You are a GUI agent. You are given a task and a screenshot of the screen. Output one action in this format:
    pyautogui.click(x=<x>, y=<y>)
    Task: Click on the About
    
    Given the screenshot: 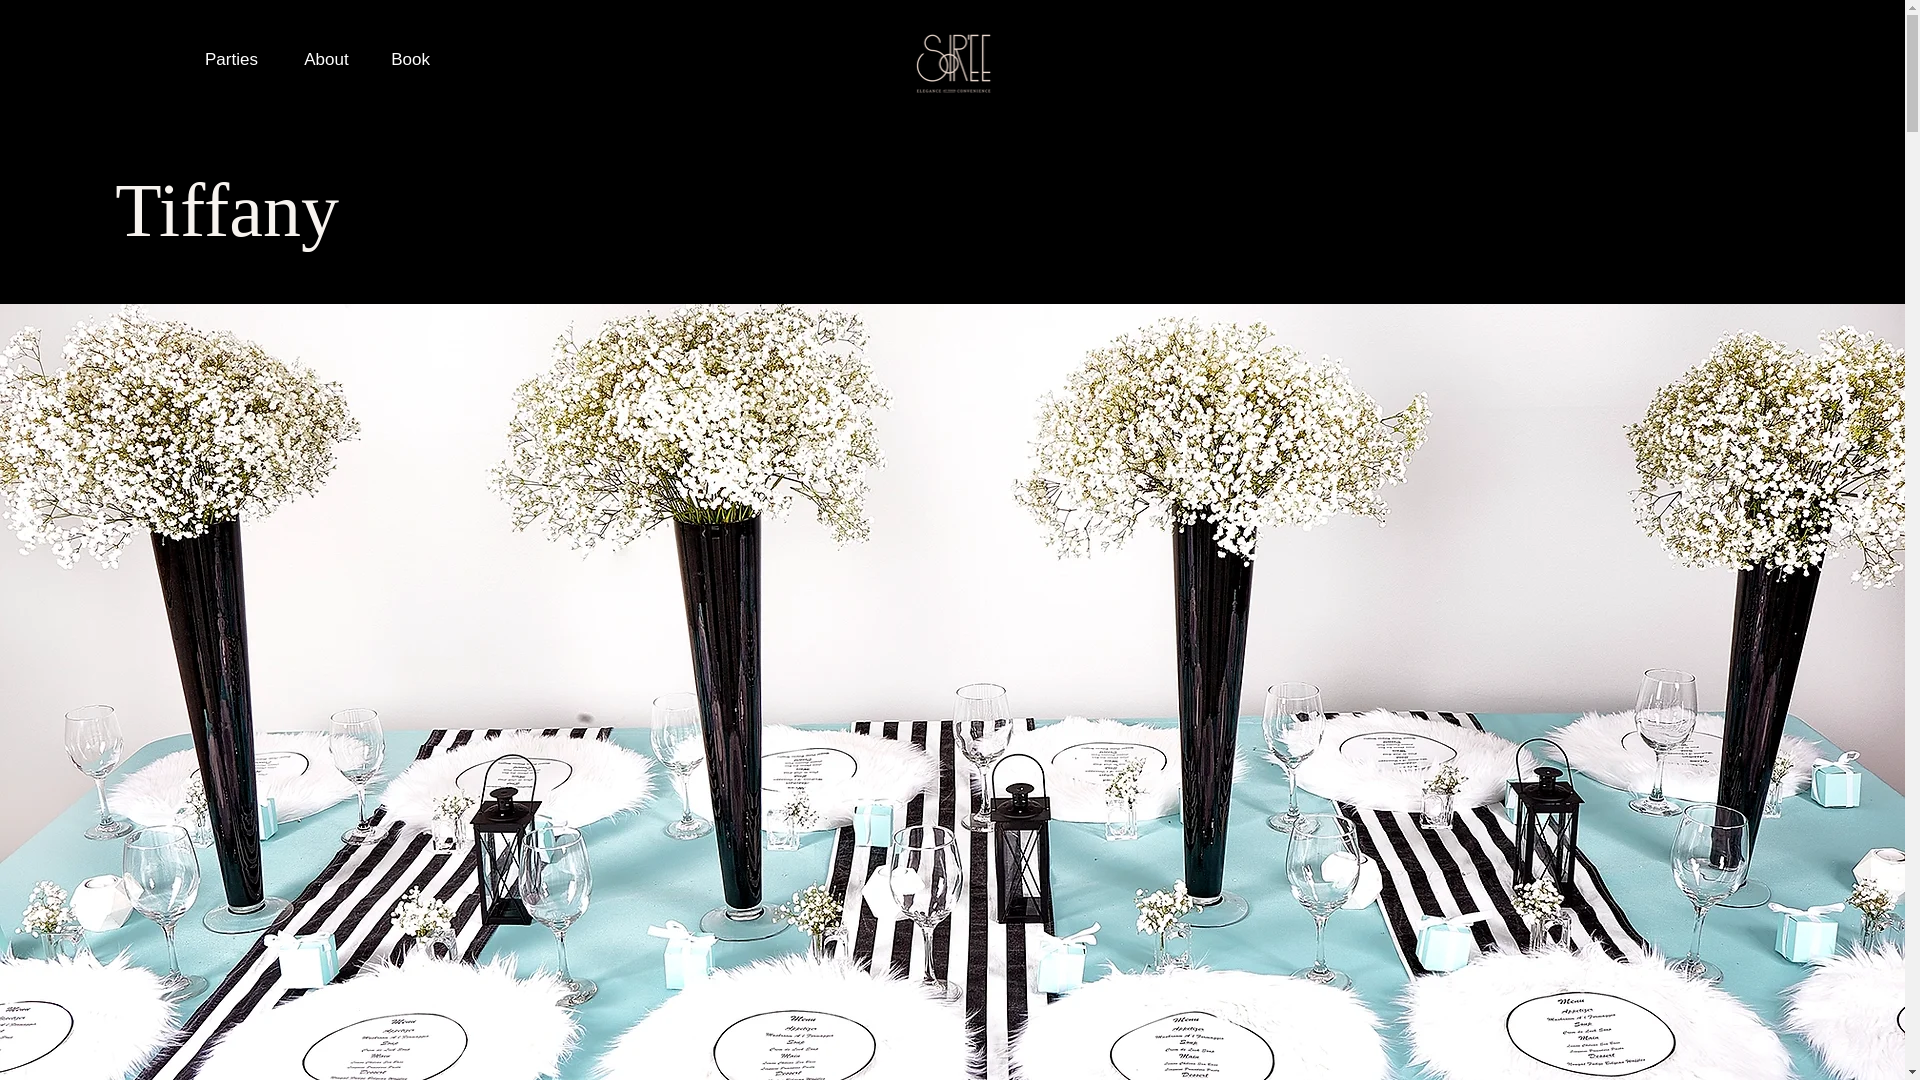 What is the action you would take?
    pyautogui.click(x=325, y=59)
    